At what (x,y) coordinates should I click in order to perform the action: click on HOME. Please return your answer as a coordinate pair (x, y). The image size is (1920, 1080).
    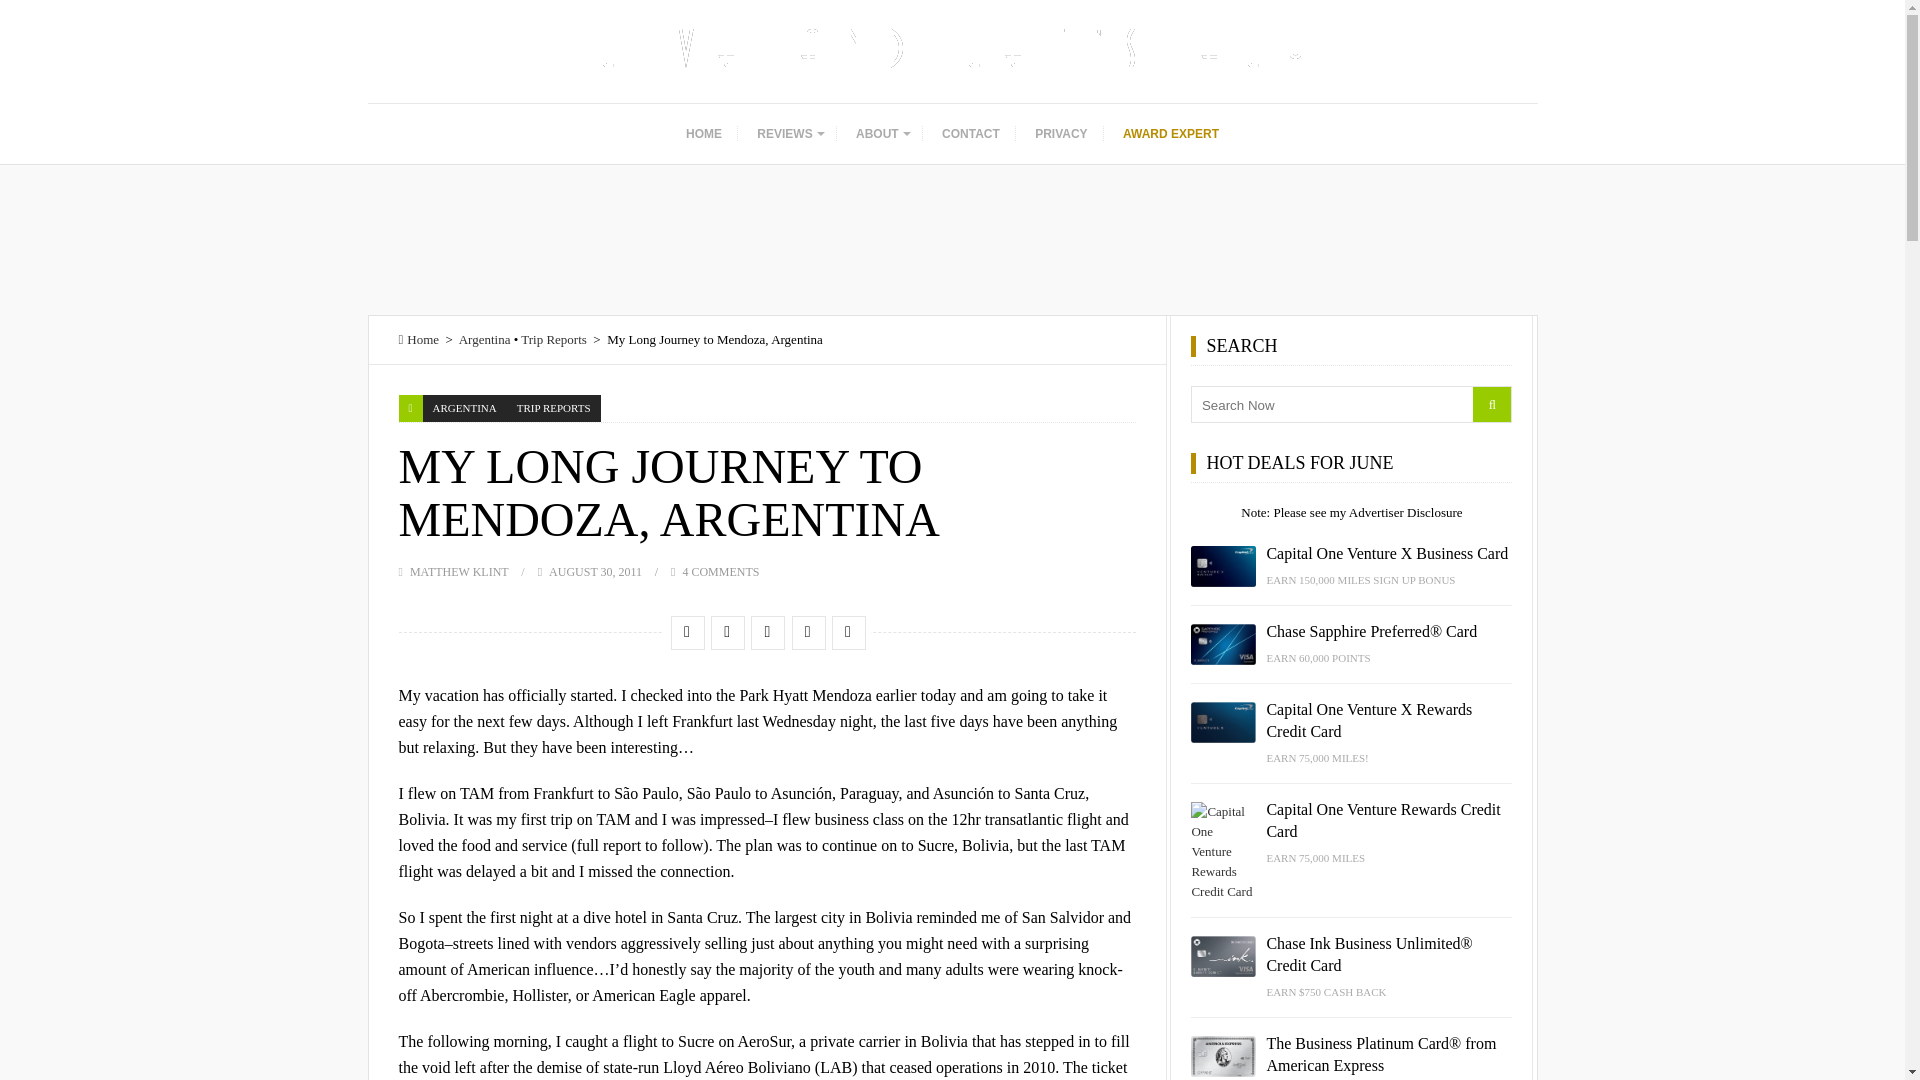
    Looking at the image, I should click on (704, 134).